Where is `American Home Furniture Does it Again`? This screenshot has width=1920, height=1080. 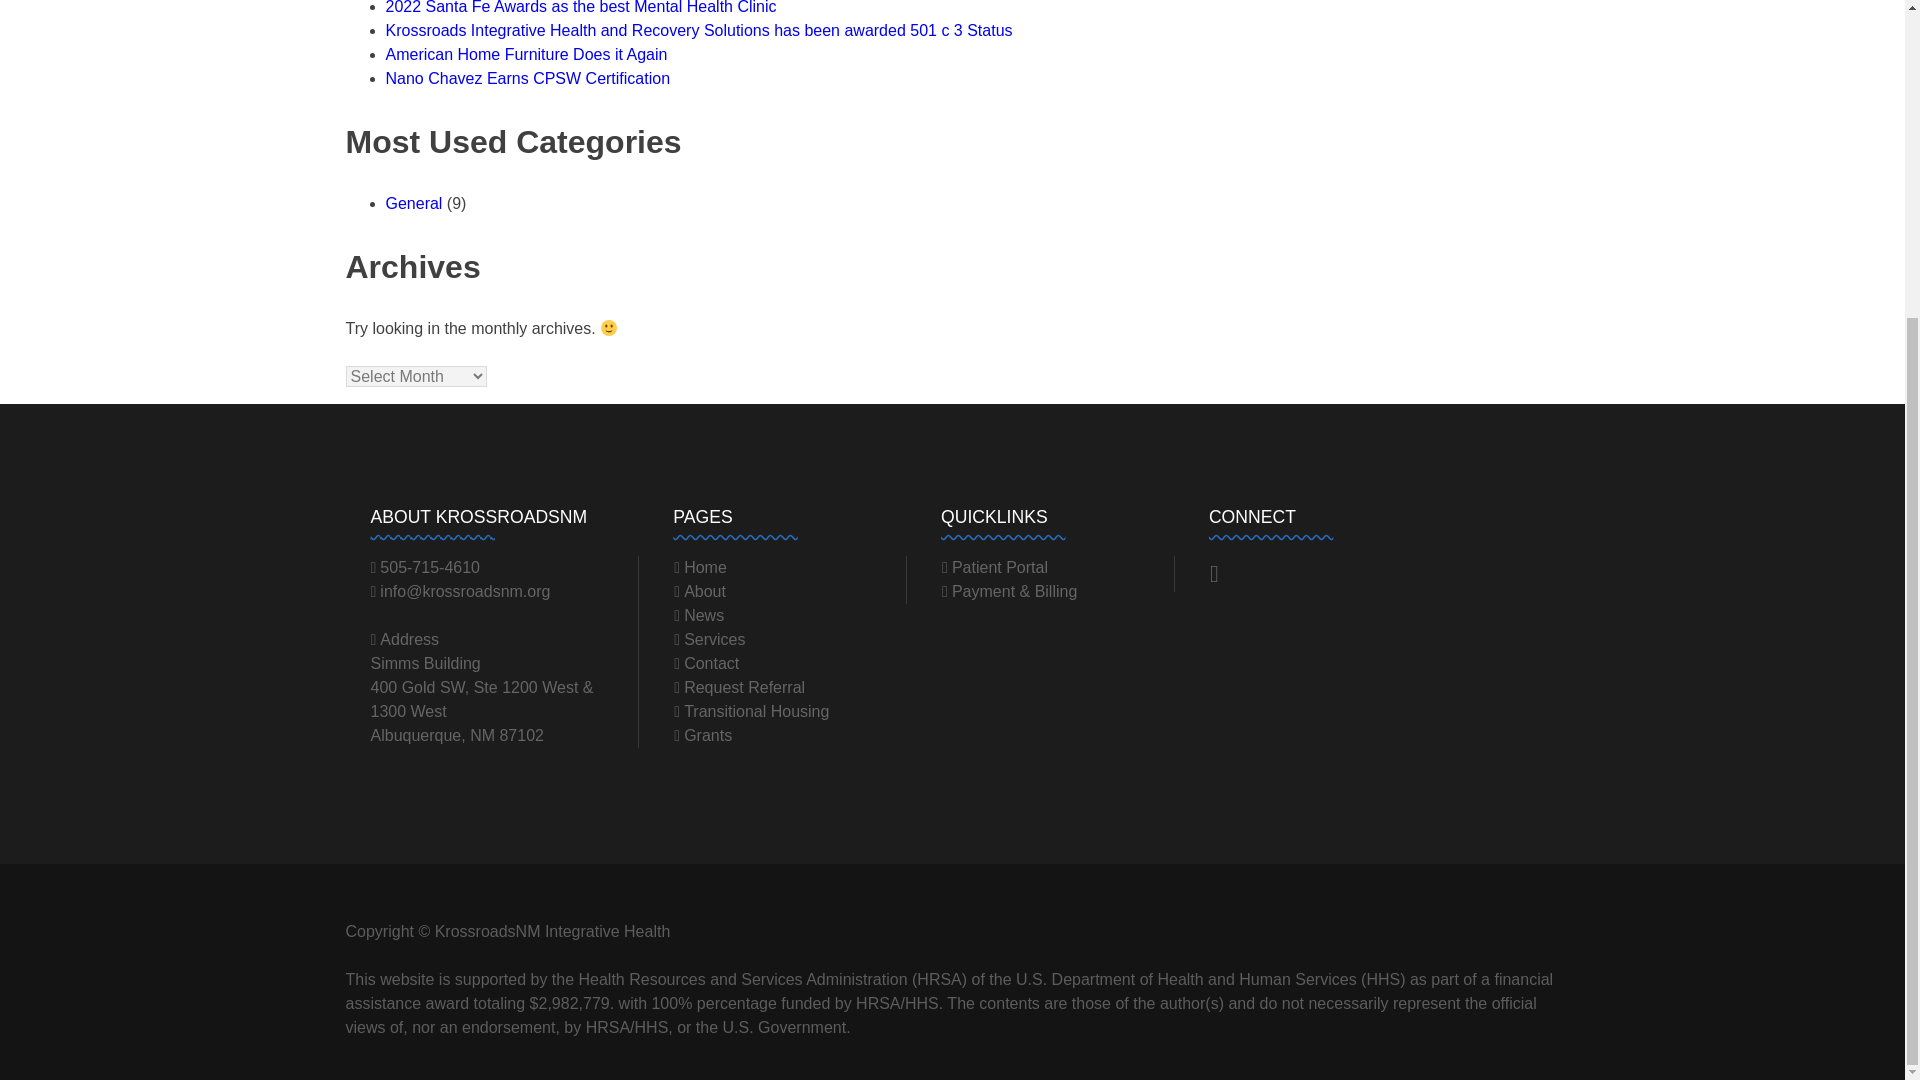
American Home Furniture Does it Again is located at coordinates (526, 54).